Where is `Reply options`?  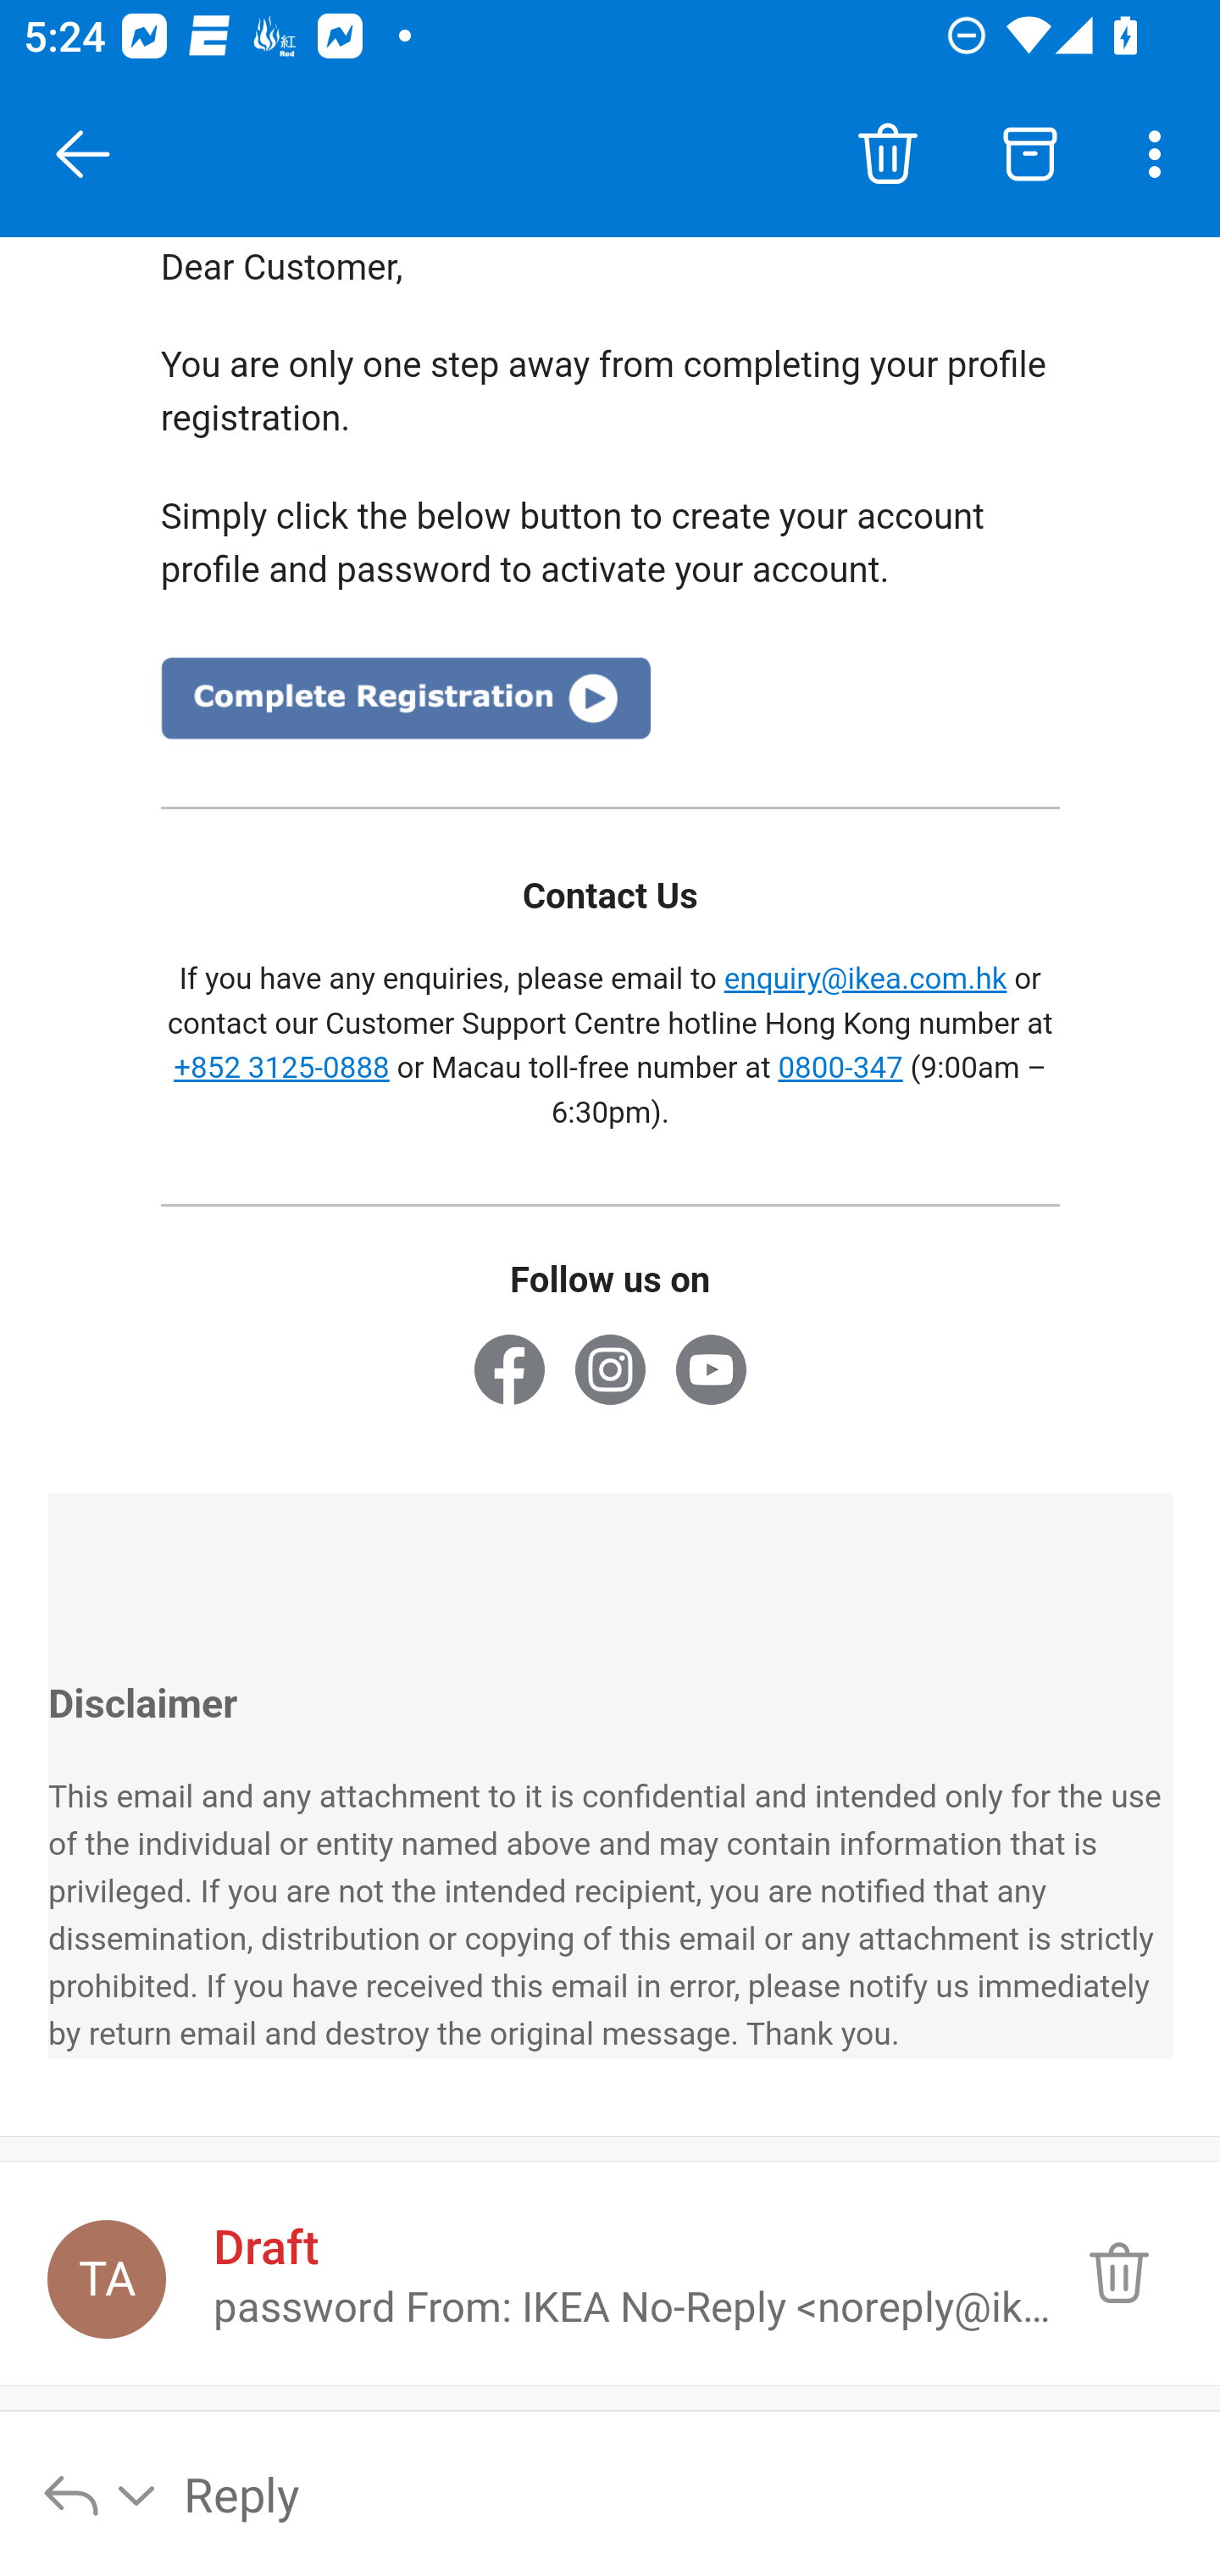 Reply options is located at coordinates (101, 2493).